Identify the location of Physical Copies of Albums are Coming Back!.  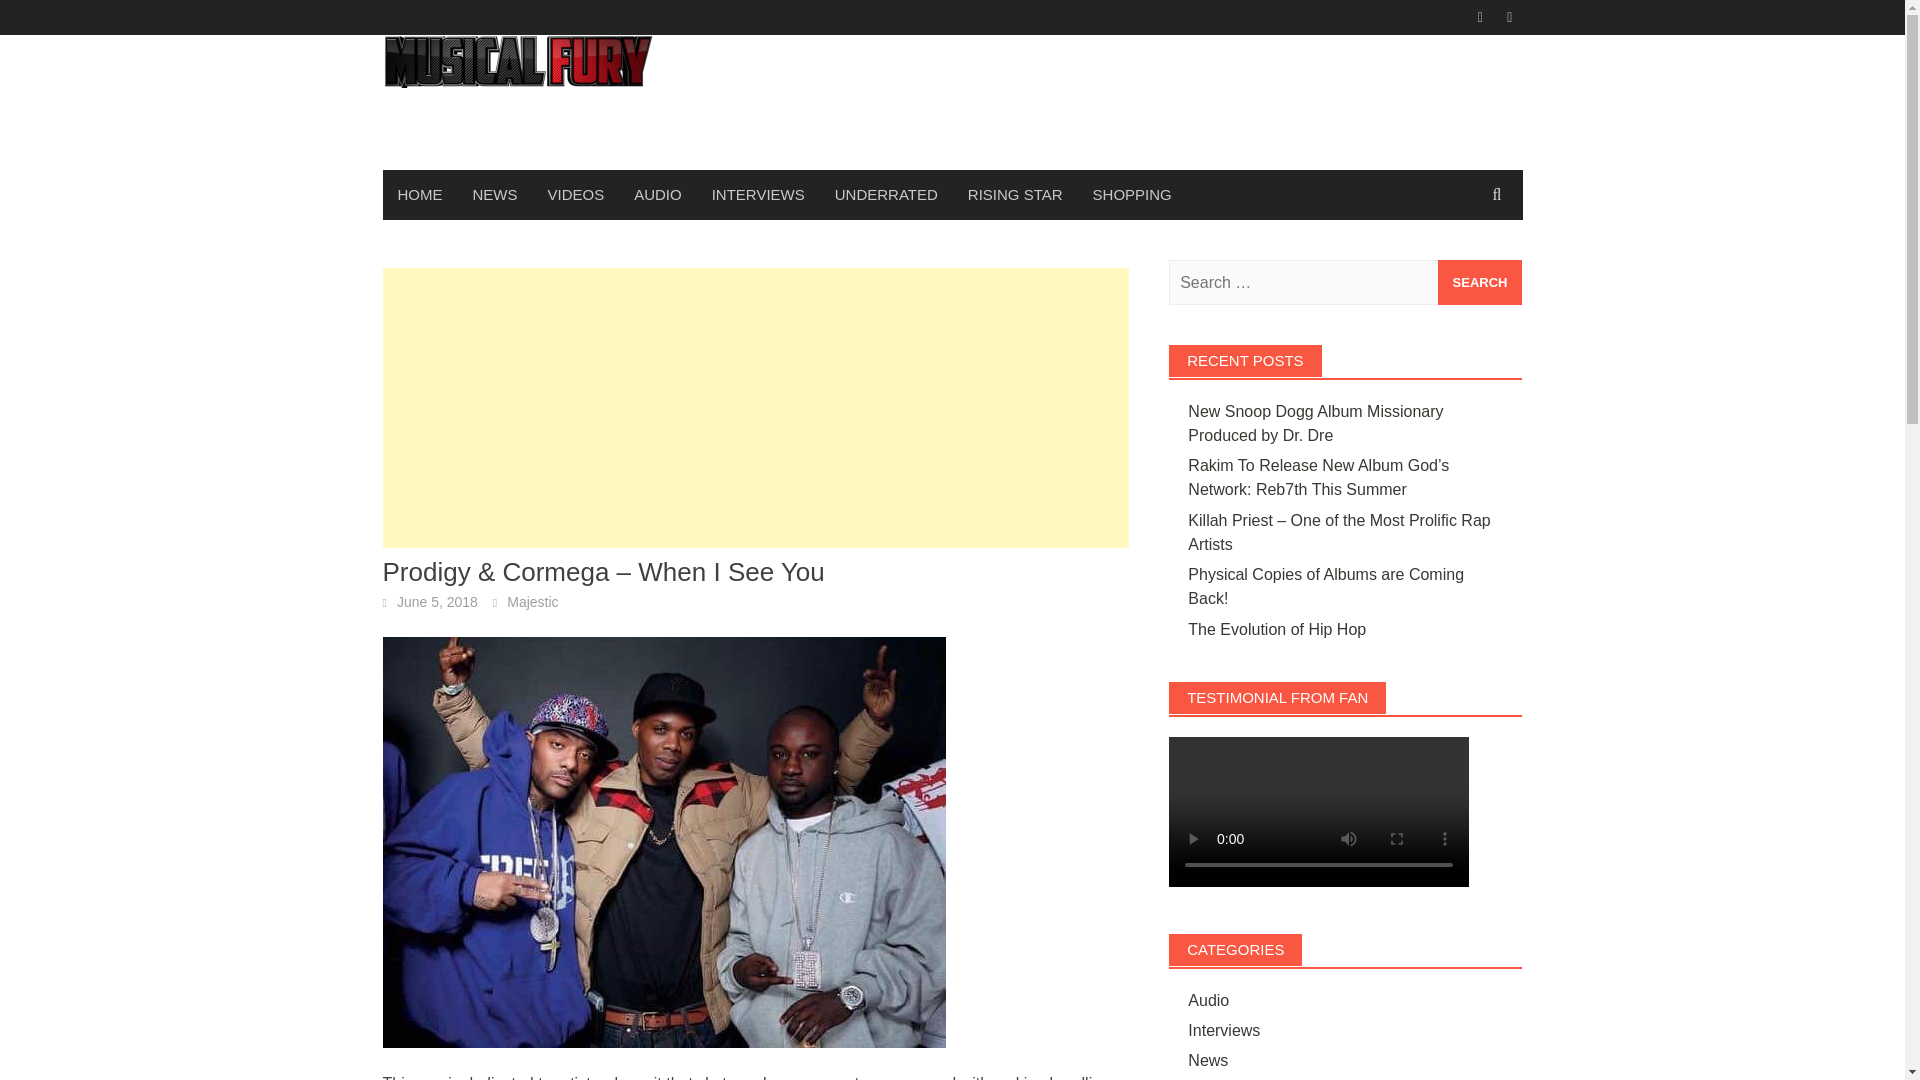
(1326, 586).